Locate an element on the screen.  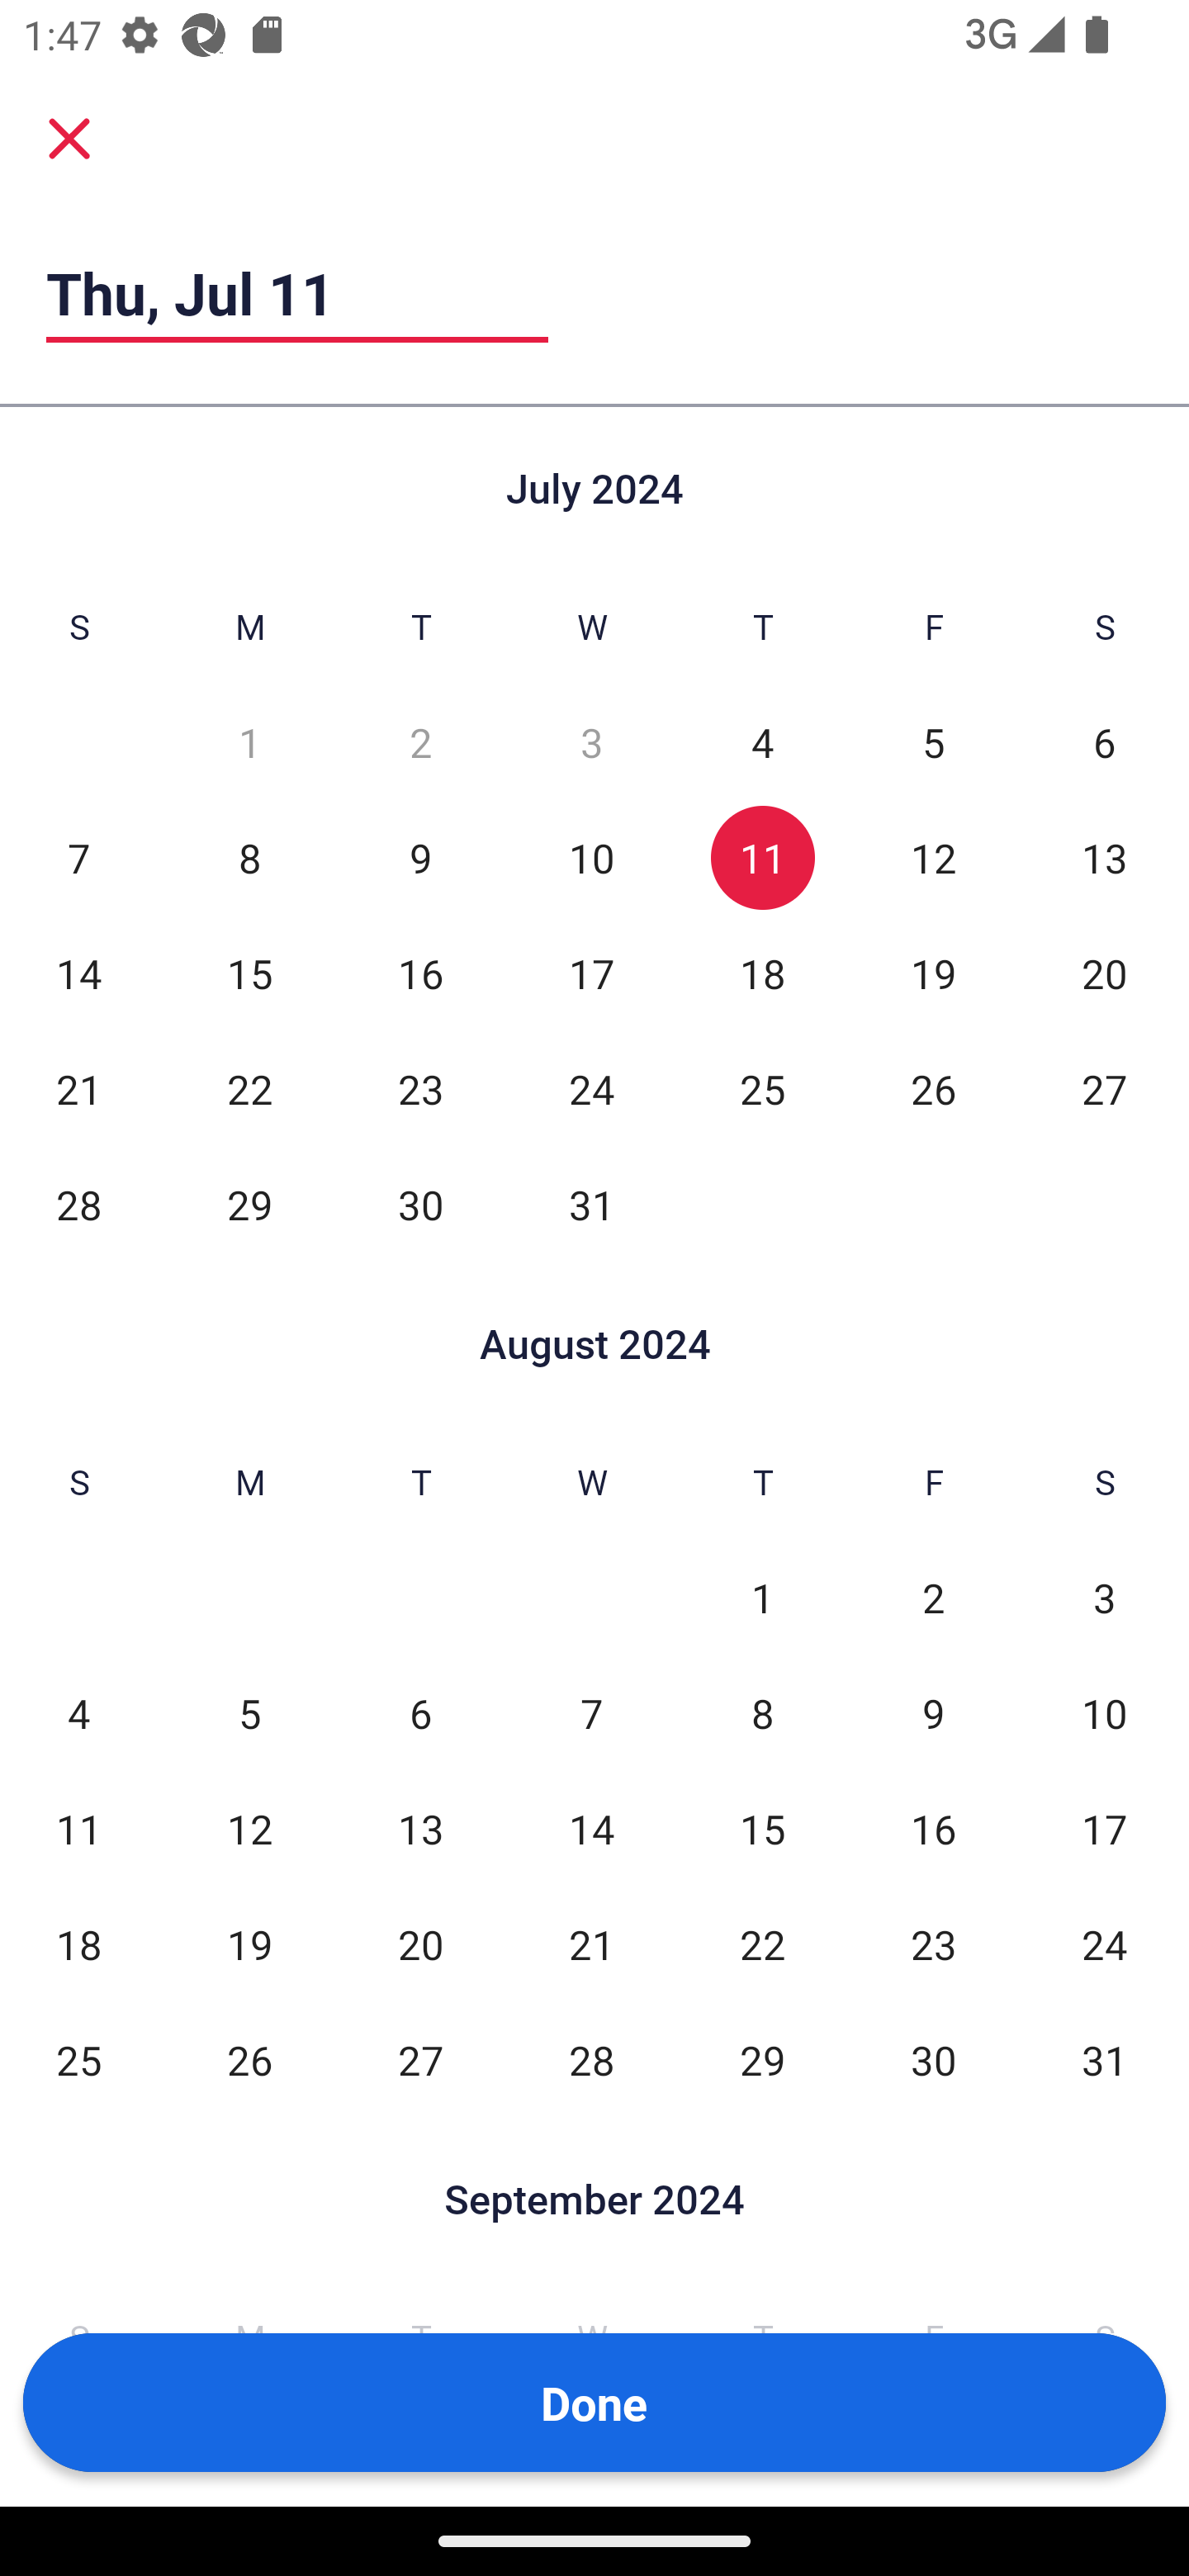
14 Sun, Jul 14, Not Selected is located at coordinates (78, 973).